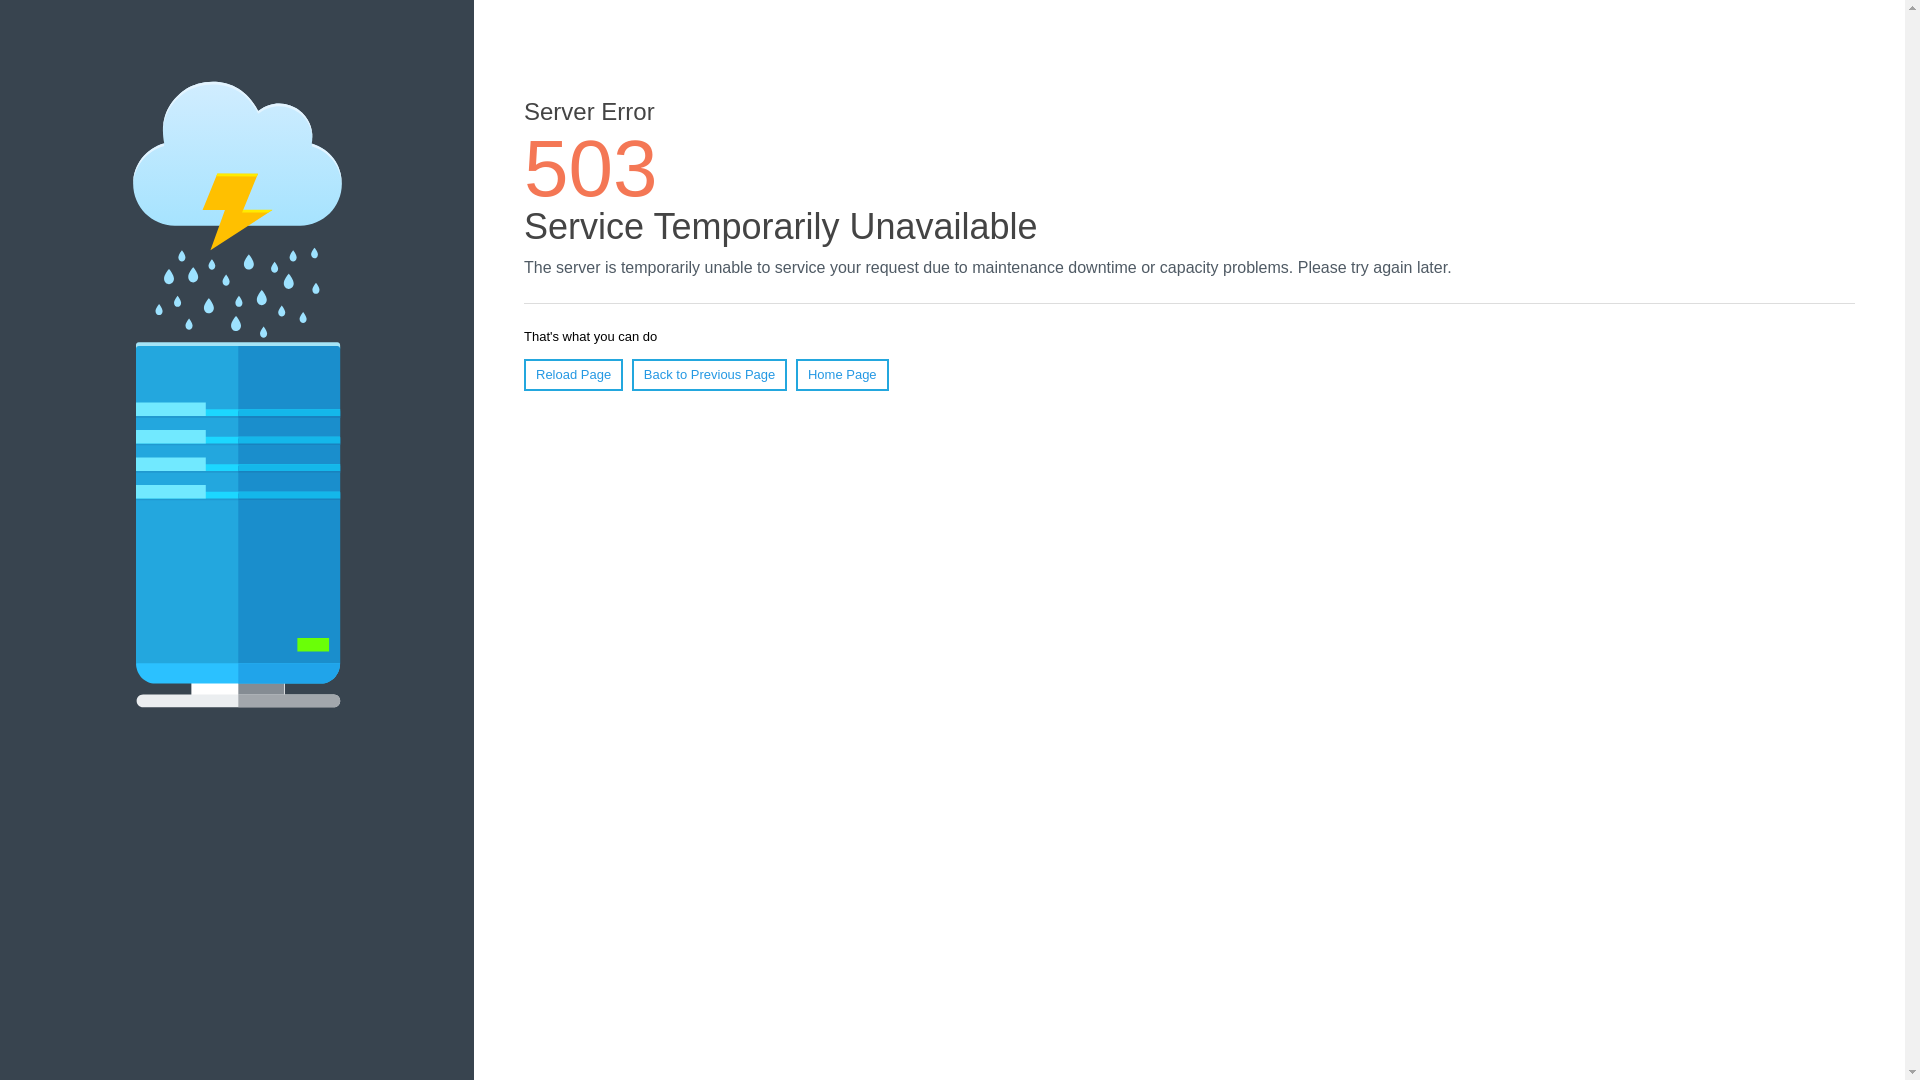  I want to click on Reload Page, so click(574, 375).